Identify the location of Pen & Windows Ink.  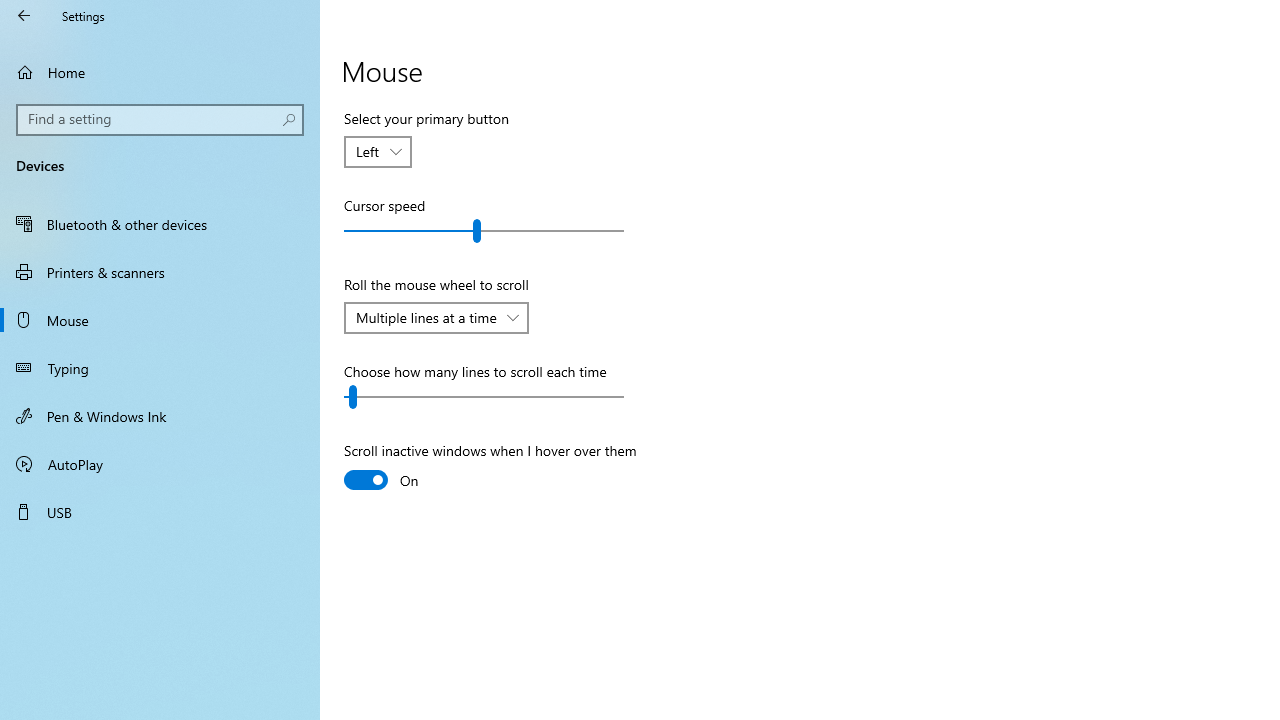
(160, 415).